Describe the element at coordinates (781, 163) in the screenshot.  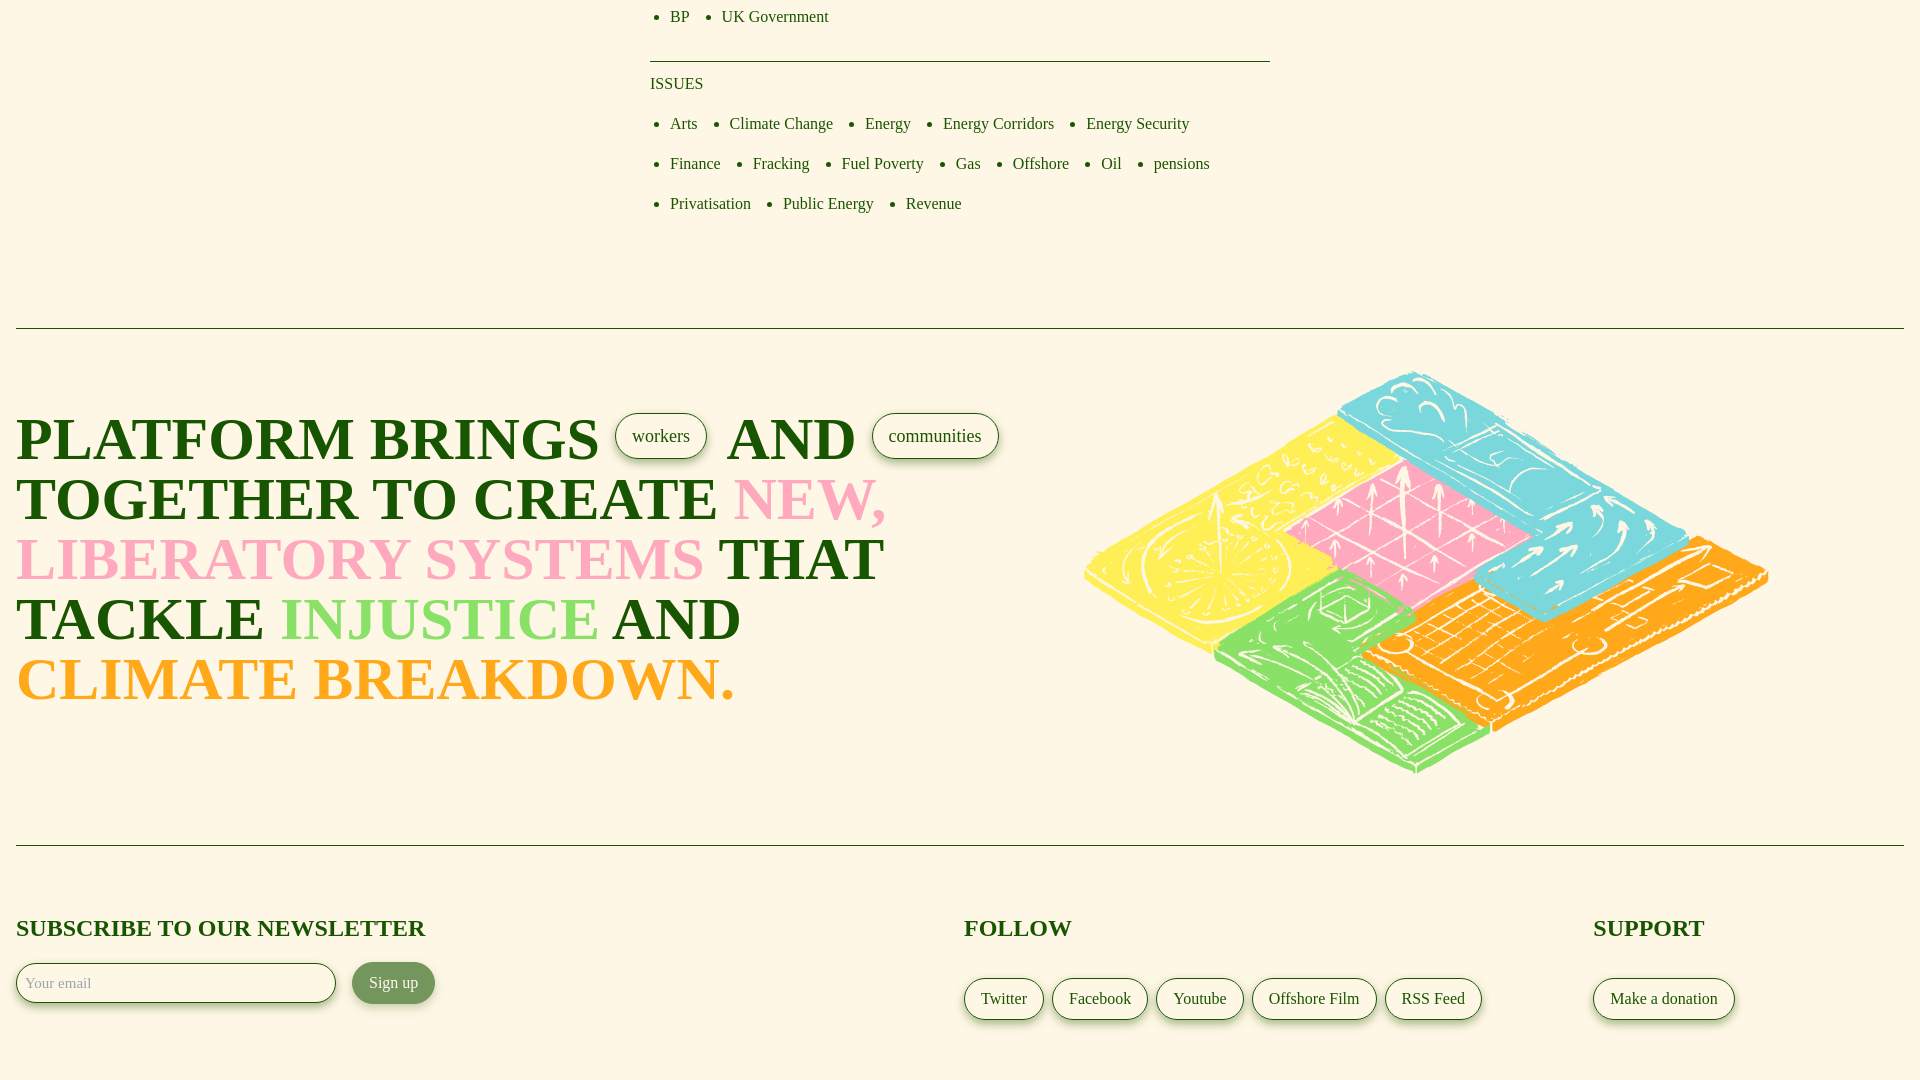
I see `Fracking` at that location.